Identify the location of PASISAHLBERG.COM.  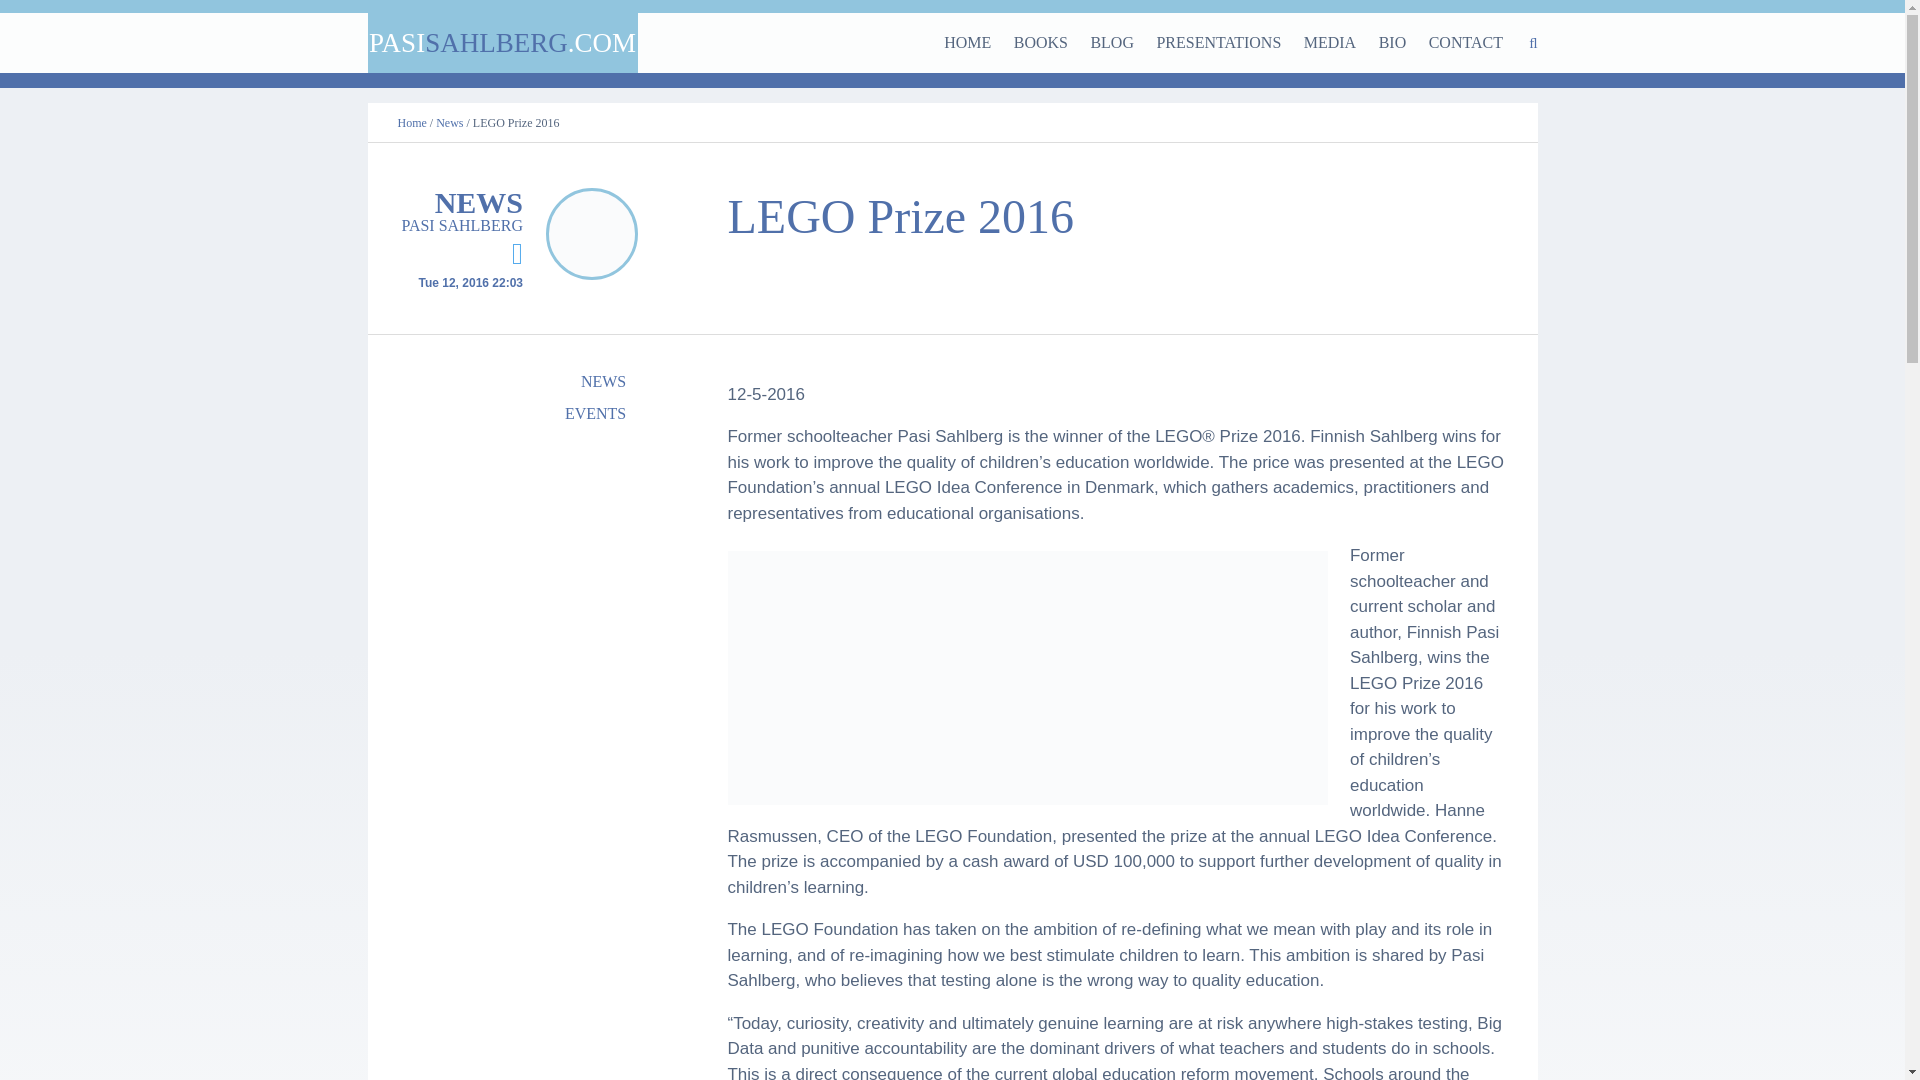
(502, 42).